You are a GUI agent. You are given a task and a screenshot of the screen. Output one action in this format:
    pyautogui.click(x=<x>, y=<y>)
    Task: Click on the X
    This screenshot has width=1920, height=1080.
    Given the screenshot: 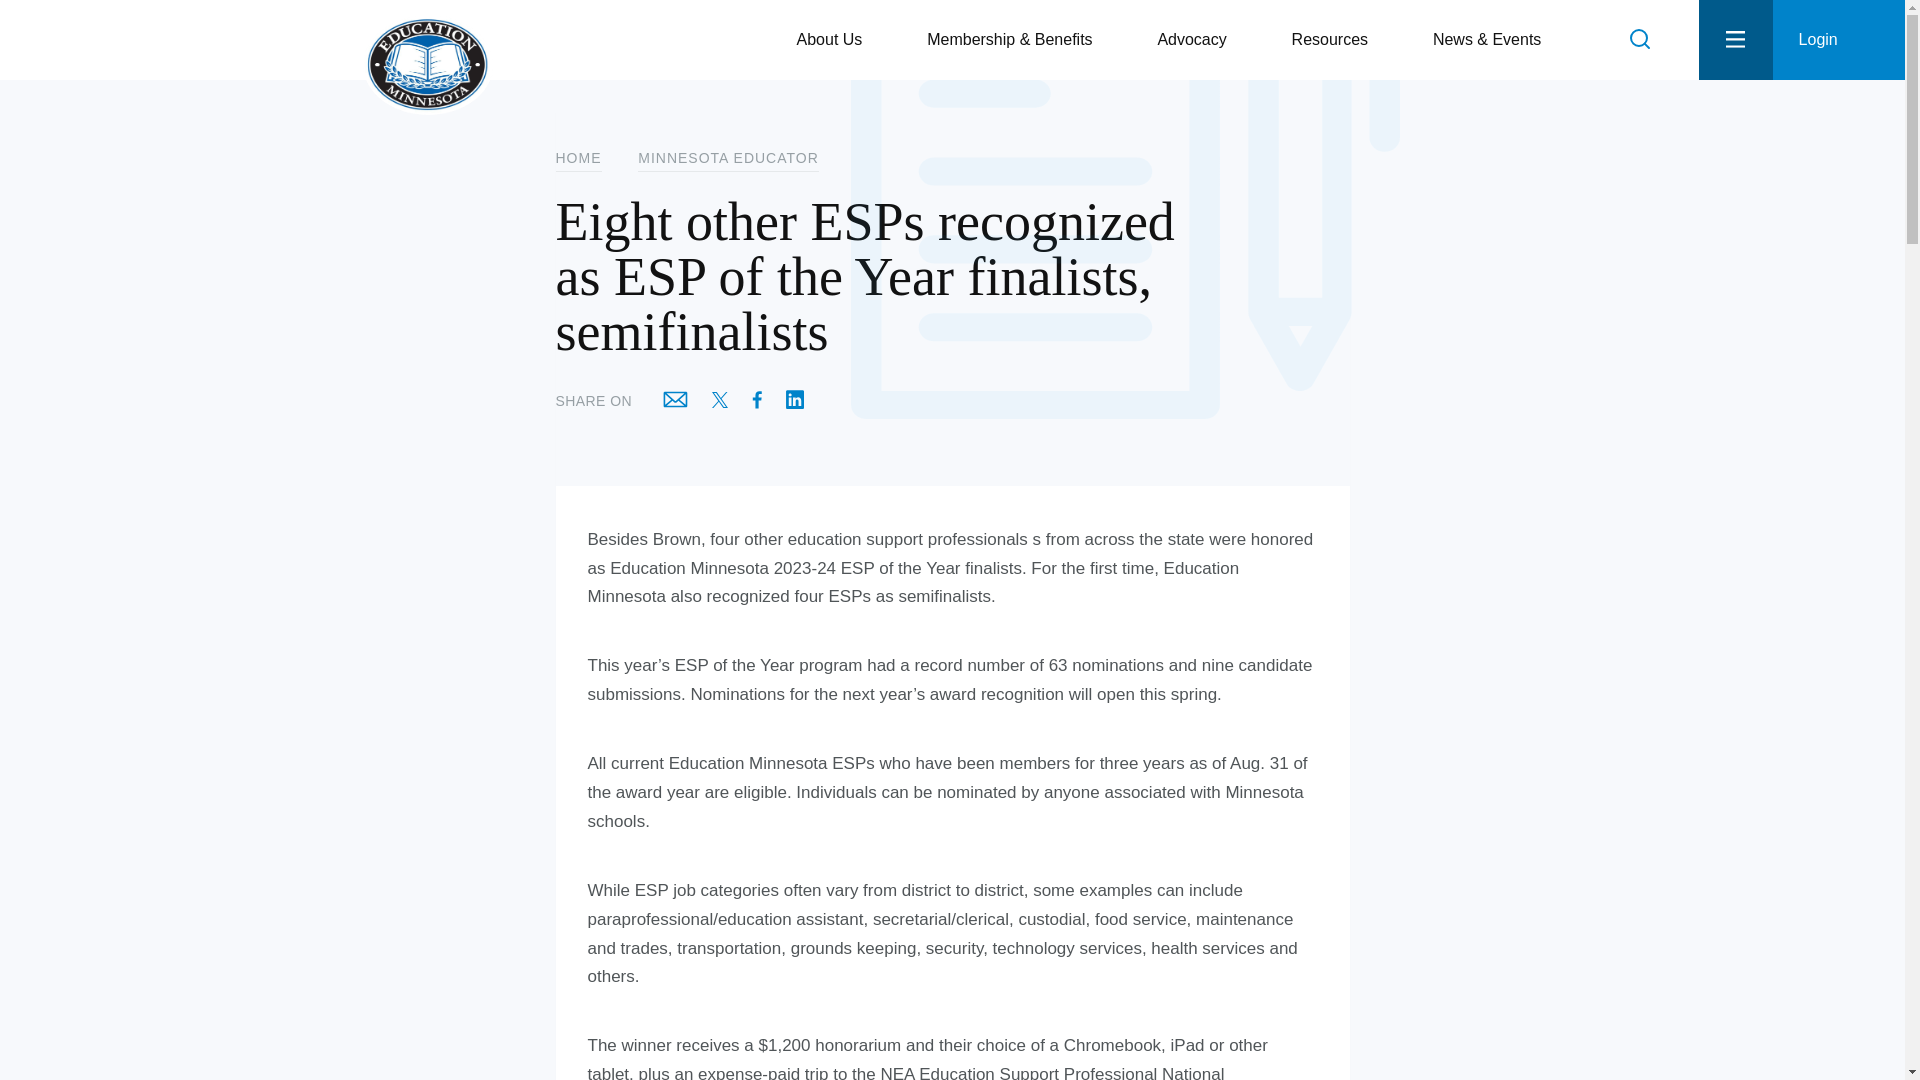 What is the action you would take?
    pyautogui.click(x=720, y=402)
    